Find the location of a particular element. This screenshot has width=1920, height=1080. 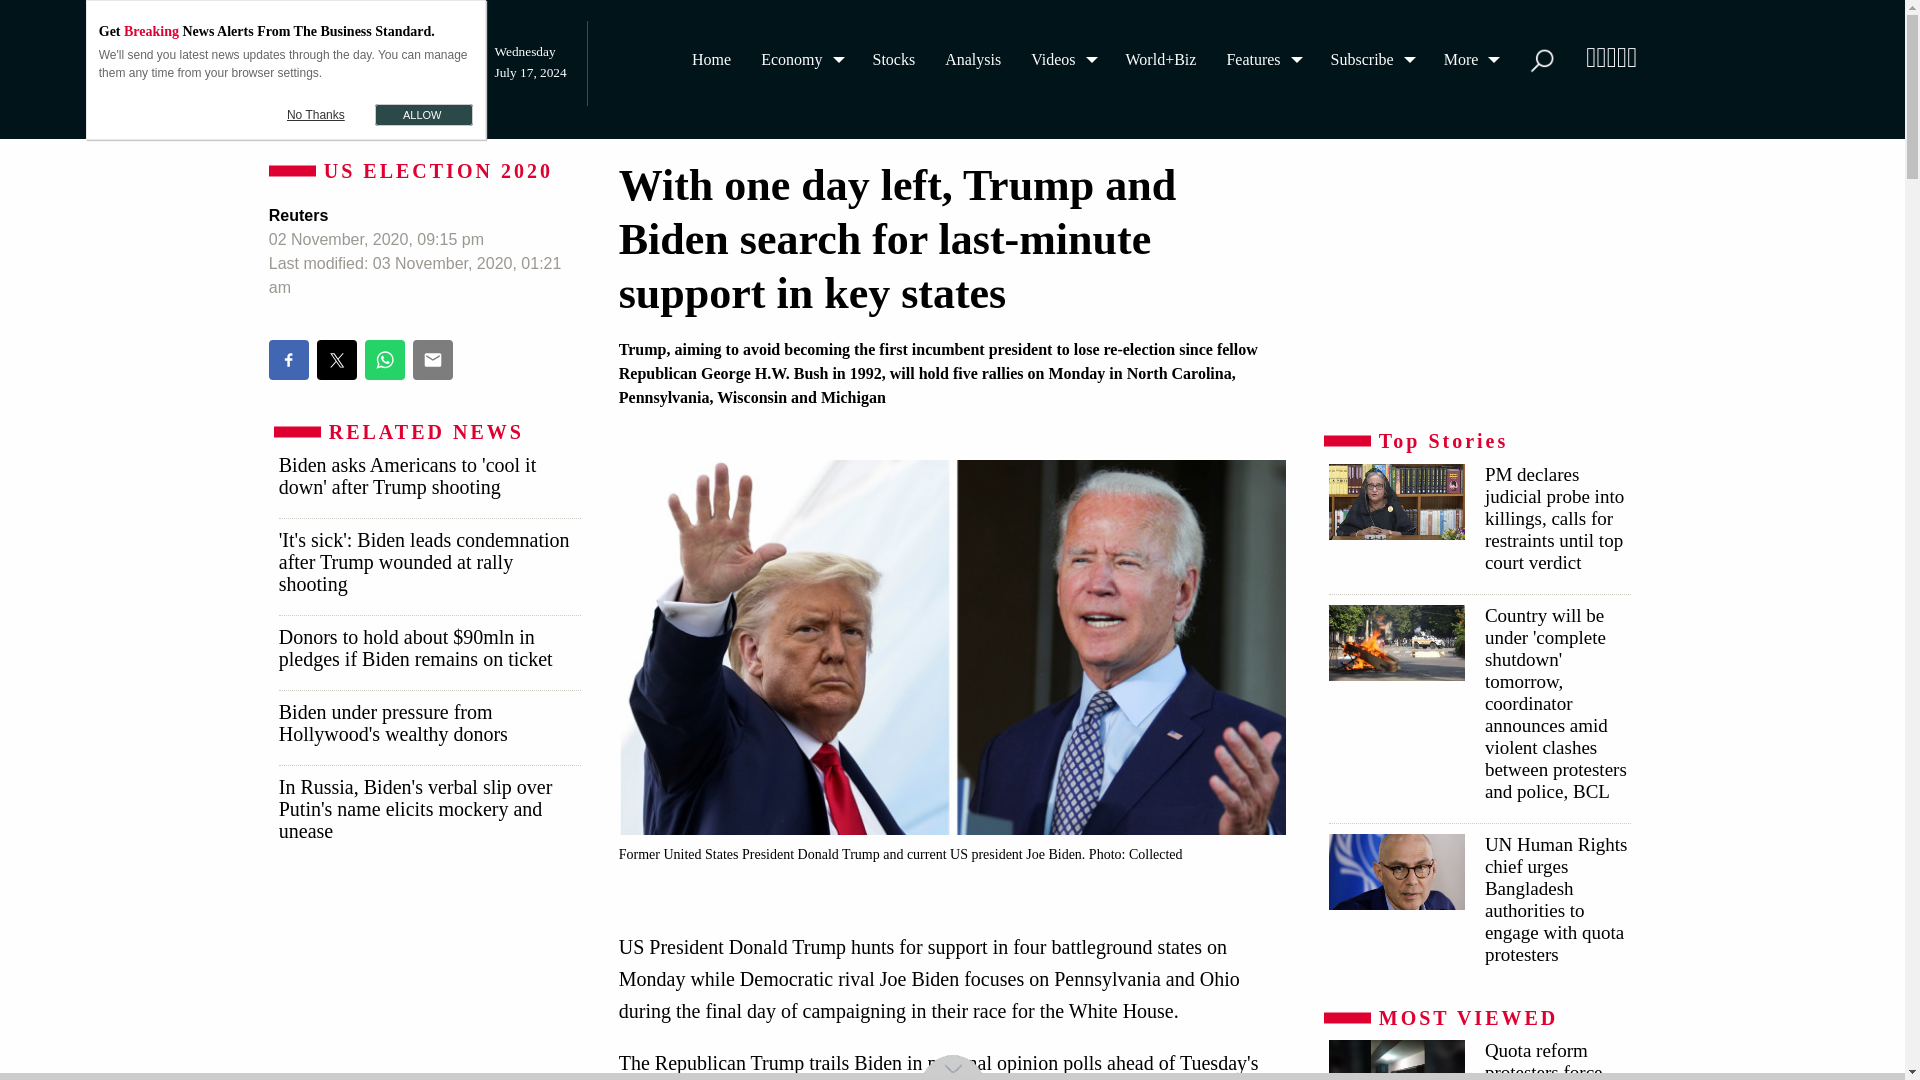

    ALLOW      is located at coordinates (423, 114).